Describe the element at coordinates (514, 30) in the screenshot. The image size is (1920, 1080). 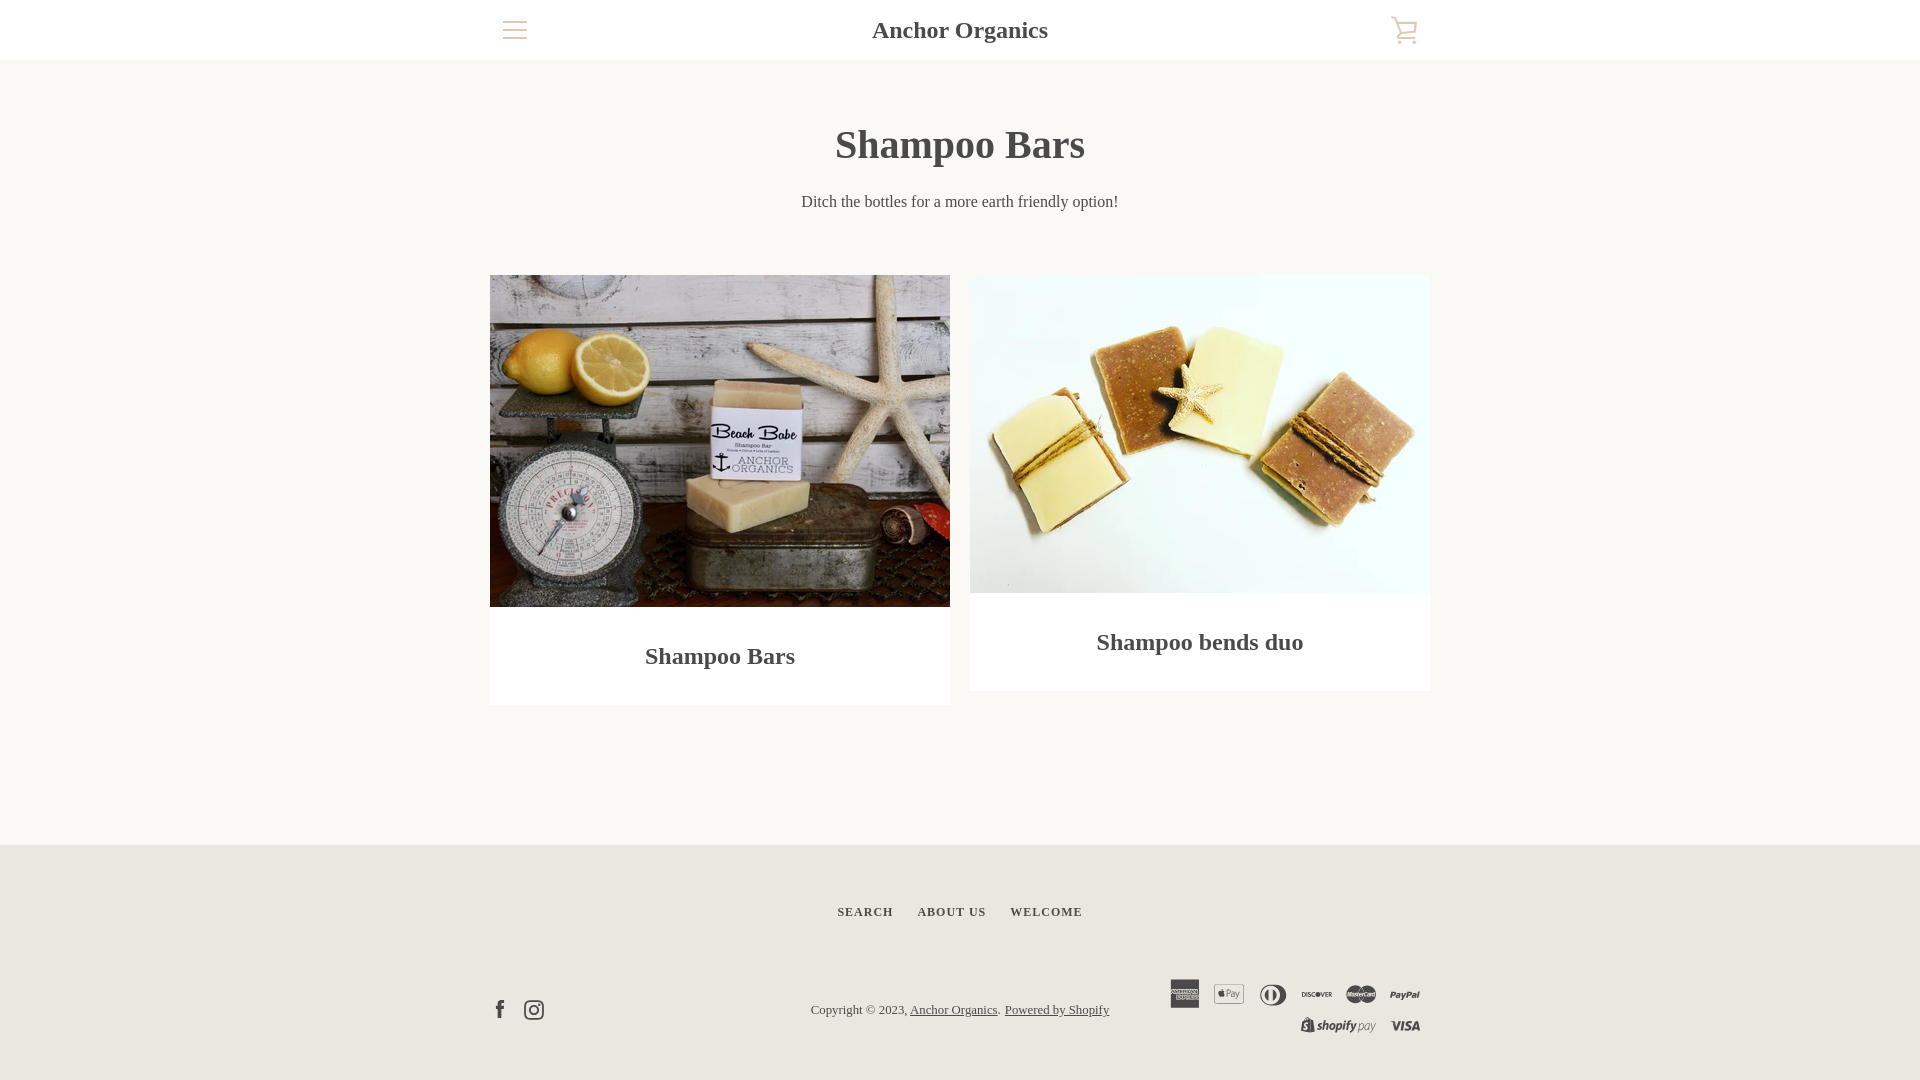
I see `EXPAND NAVIGATION` at that location.